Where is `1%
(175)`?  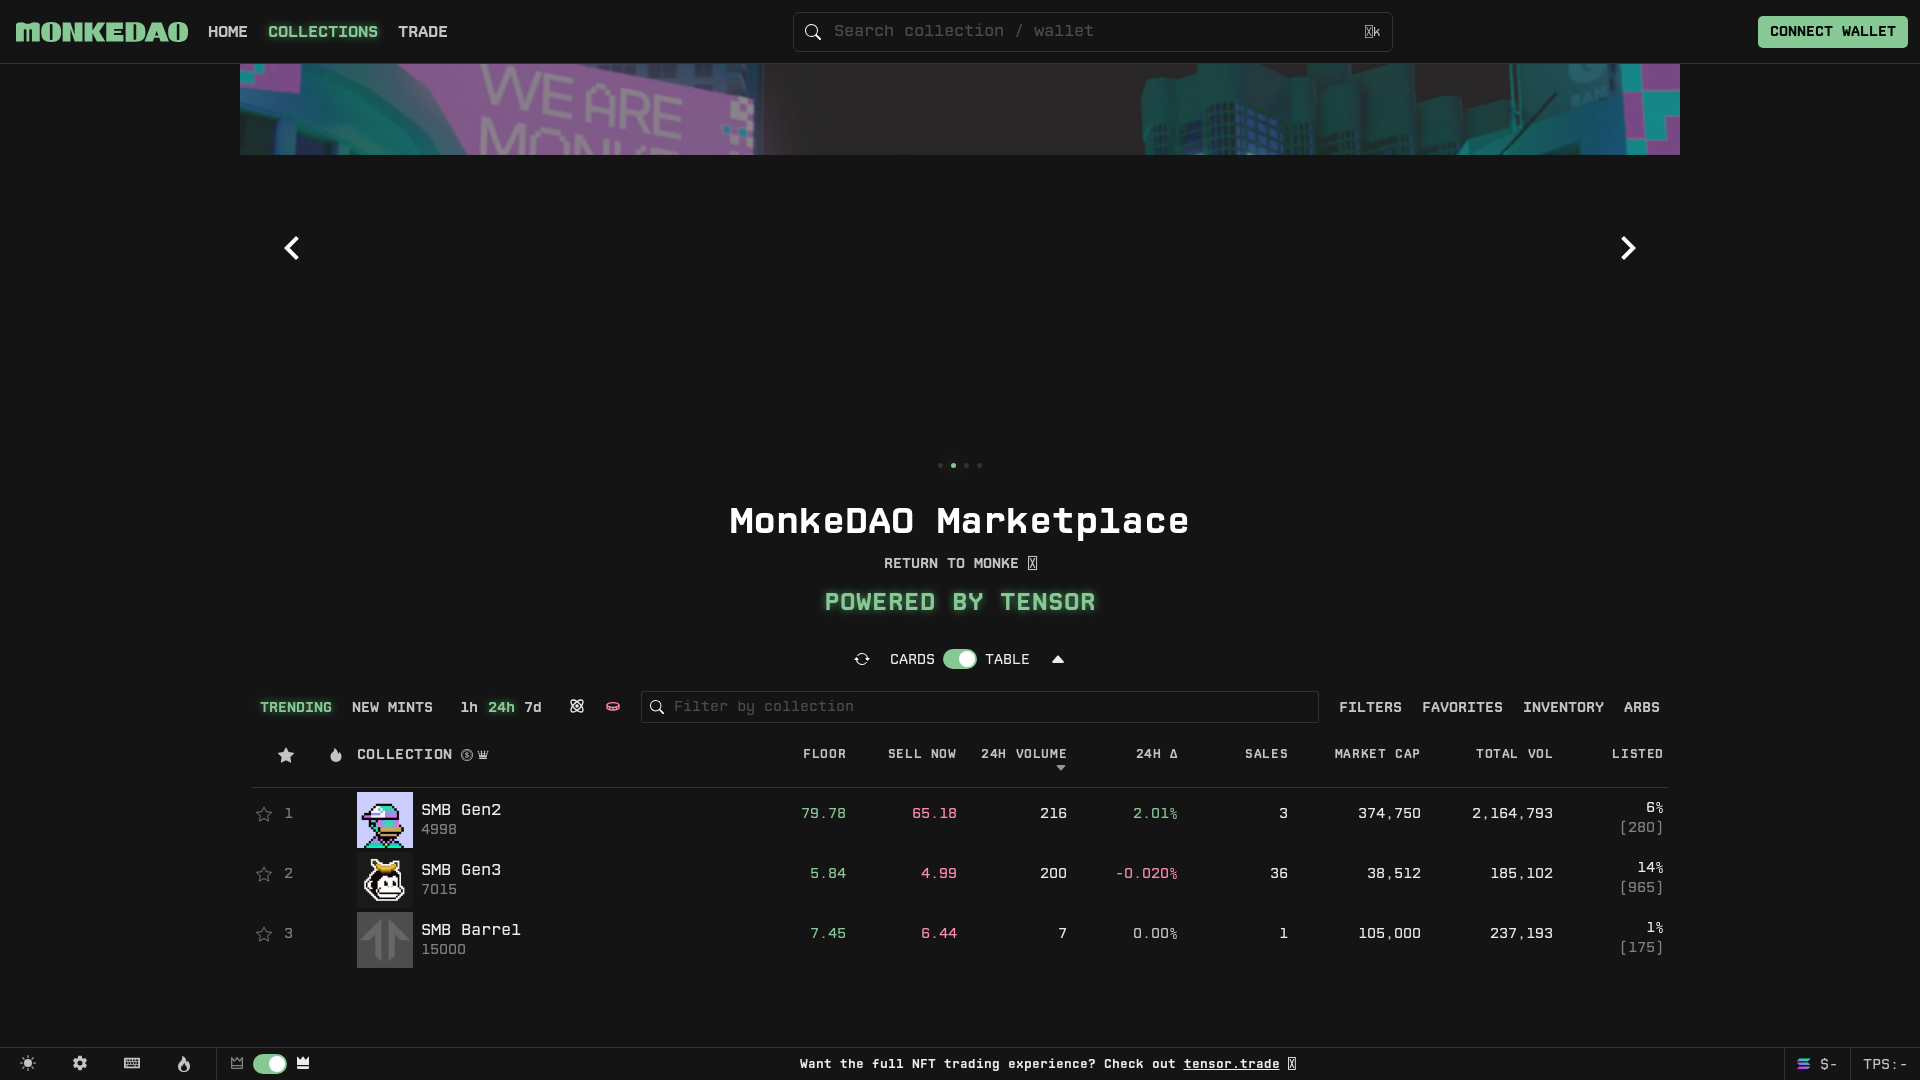
1%
(175) is located at coordinates (1612, 938).